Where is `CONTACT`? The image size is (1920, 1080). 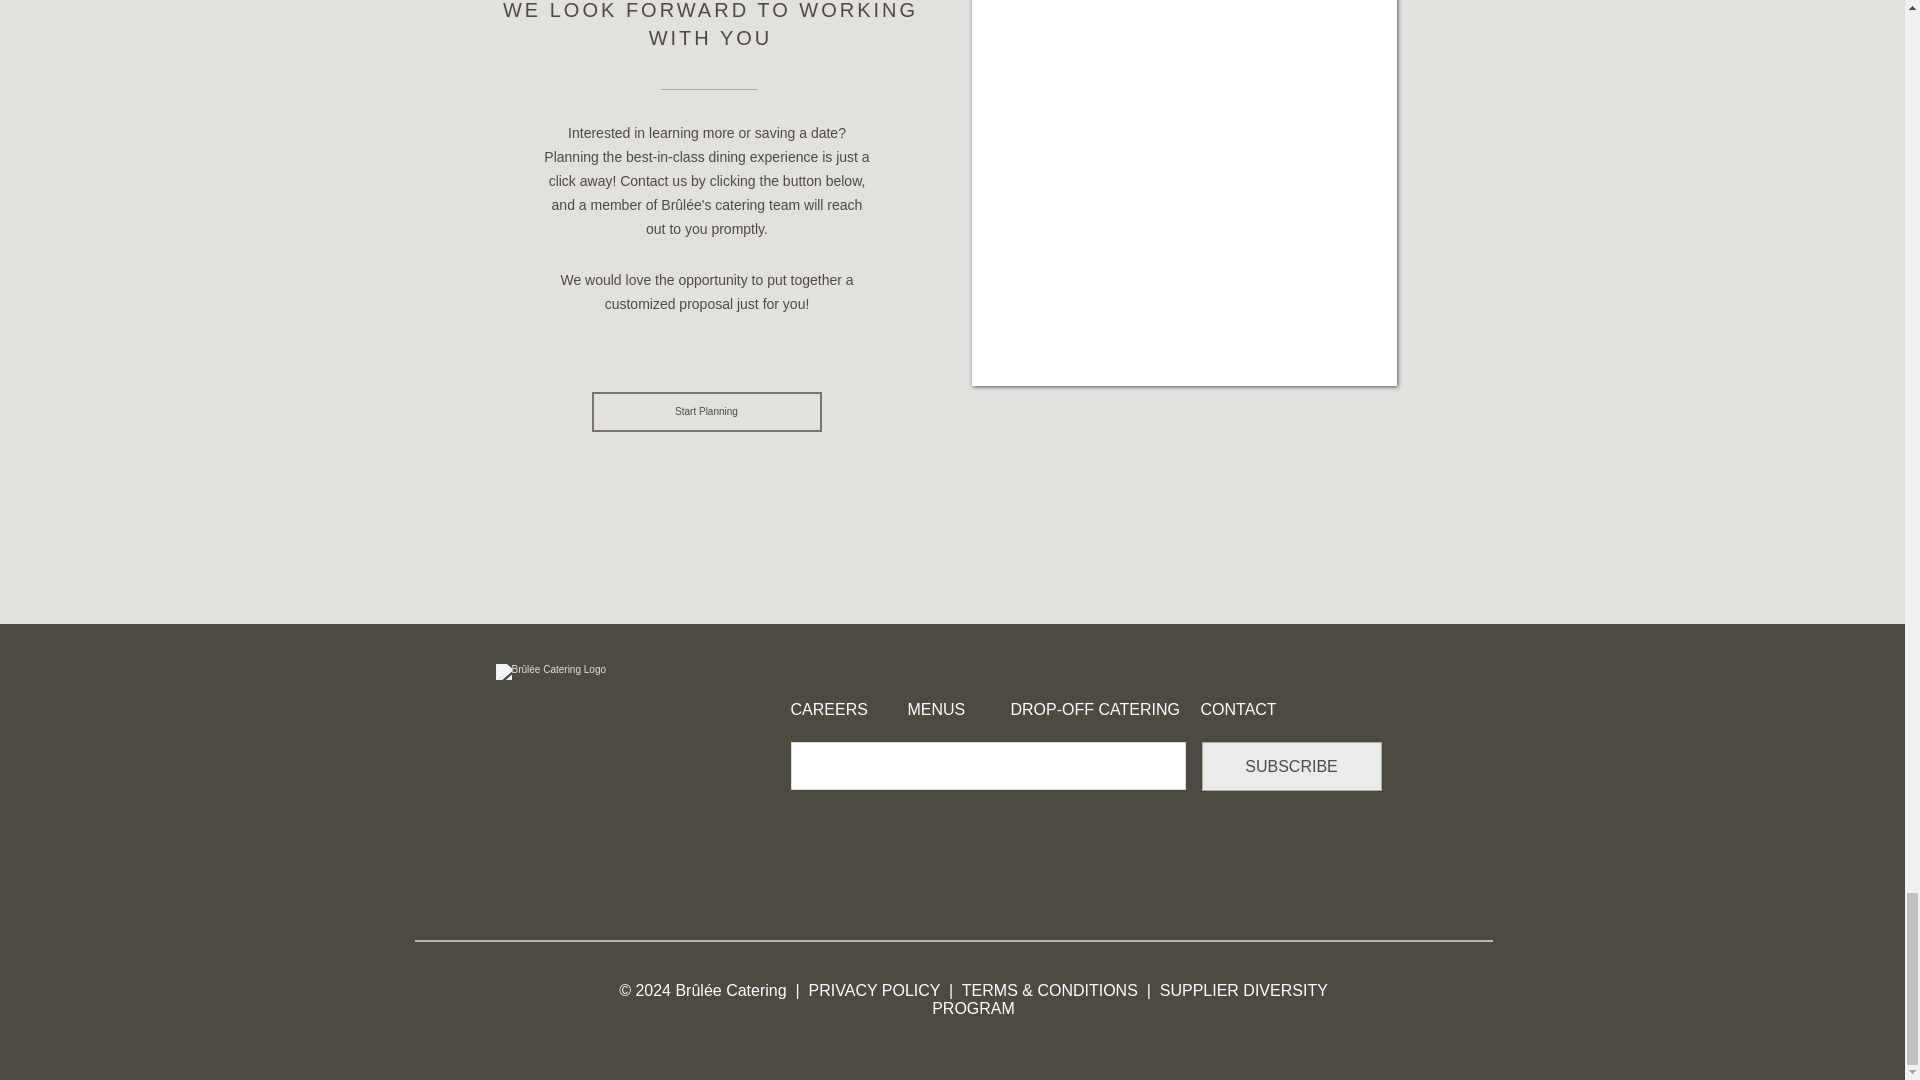
CONTACT is located at coordinates (1248, 710).